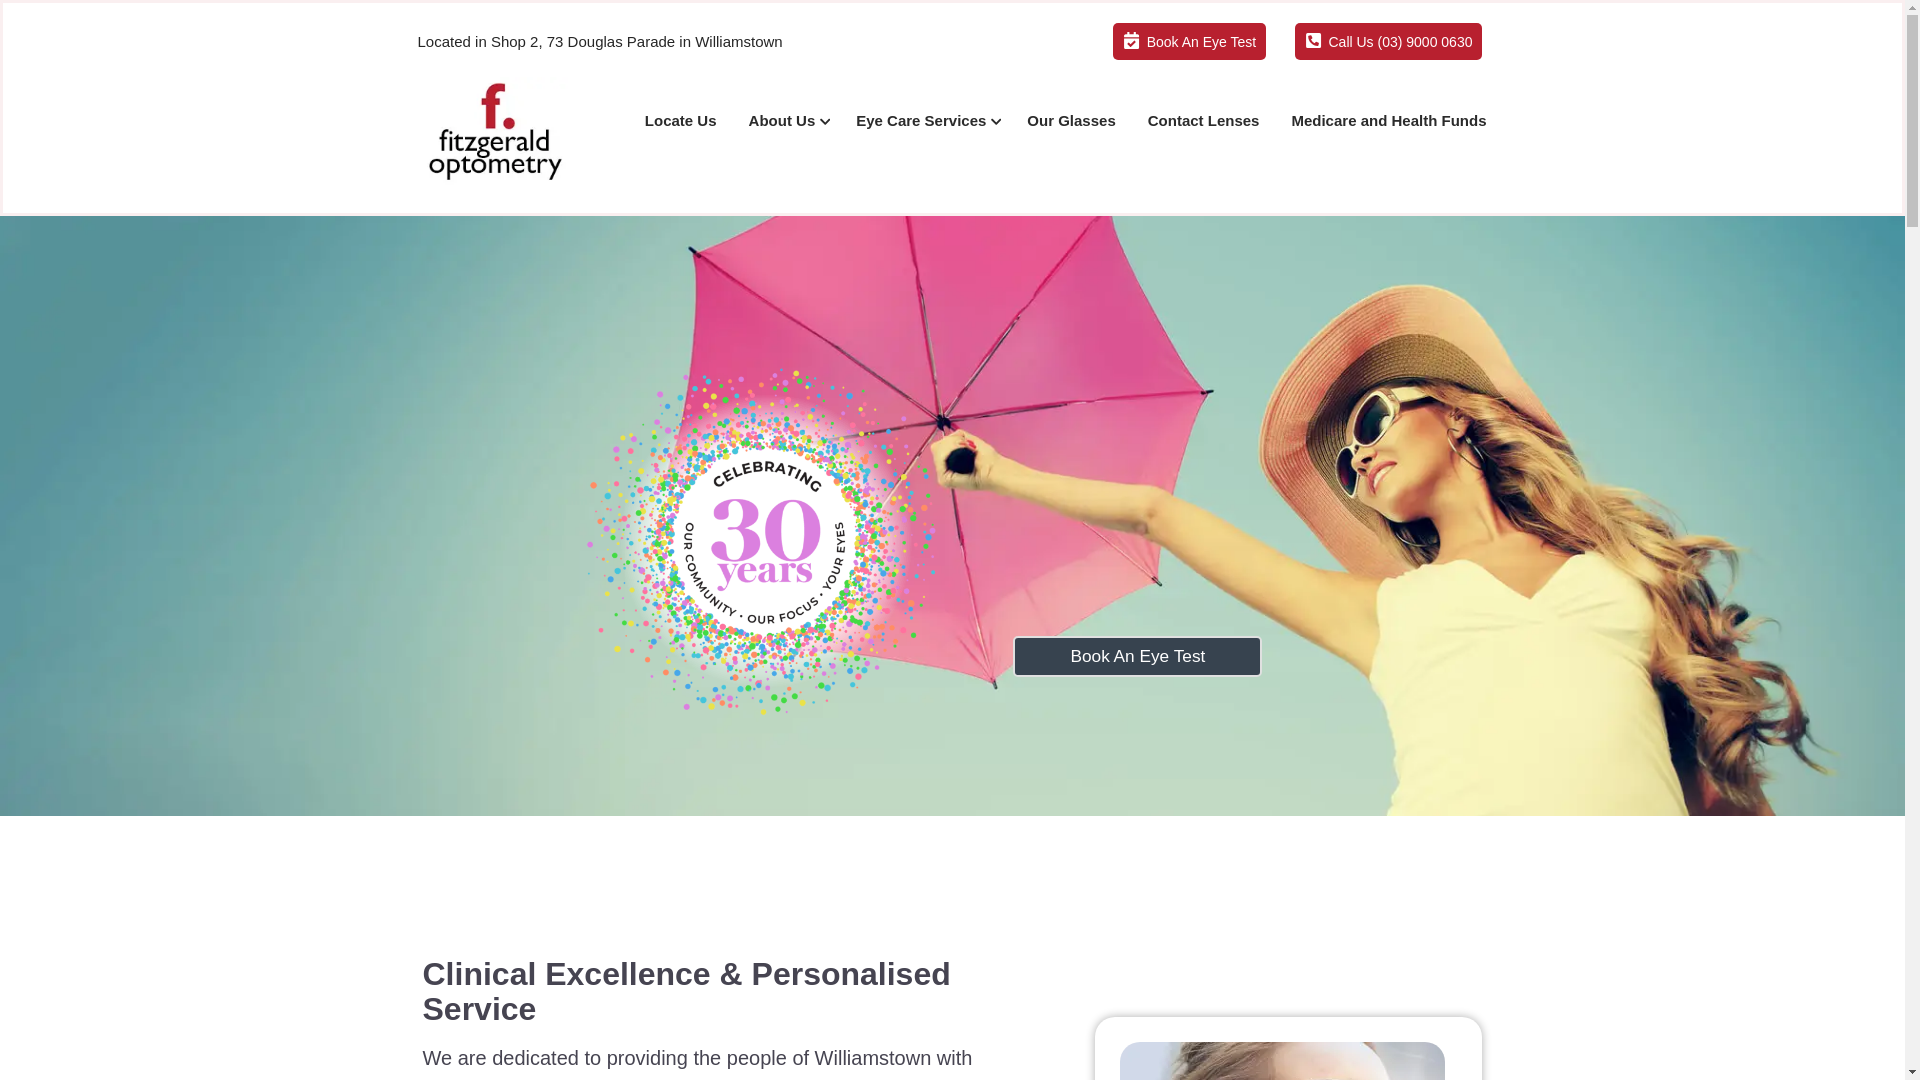 This screenshot has width=1920, height=1080. What do you see at coordinates (1071, 121) in the screenshot?
I see `Our Glasses` at bounding box center [1071, 121].